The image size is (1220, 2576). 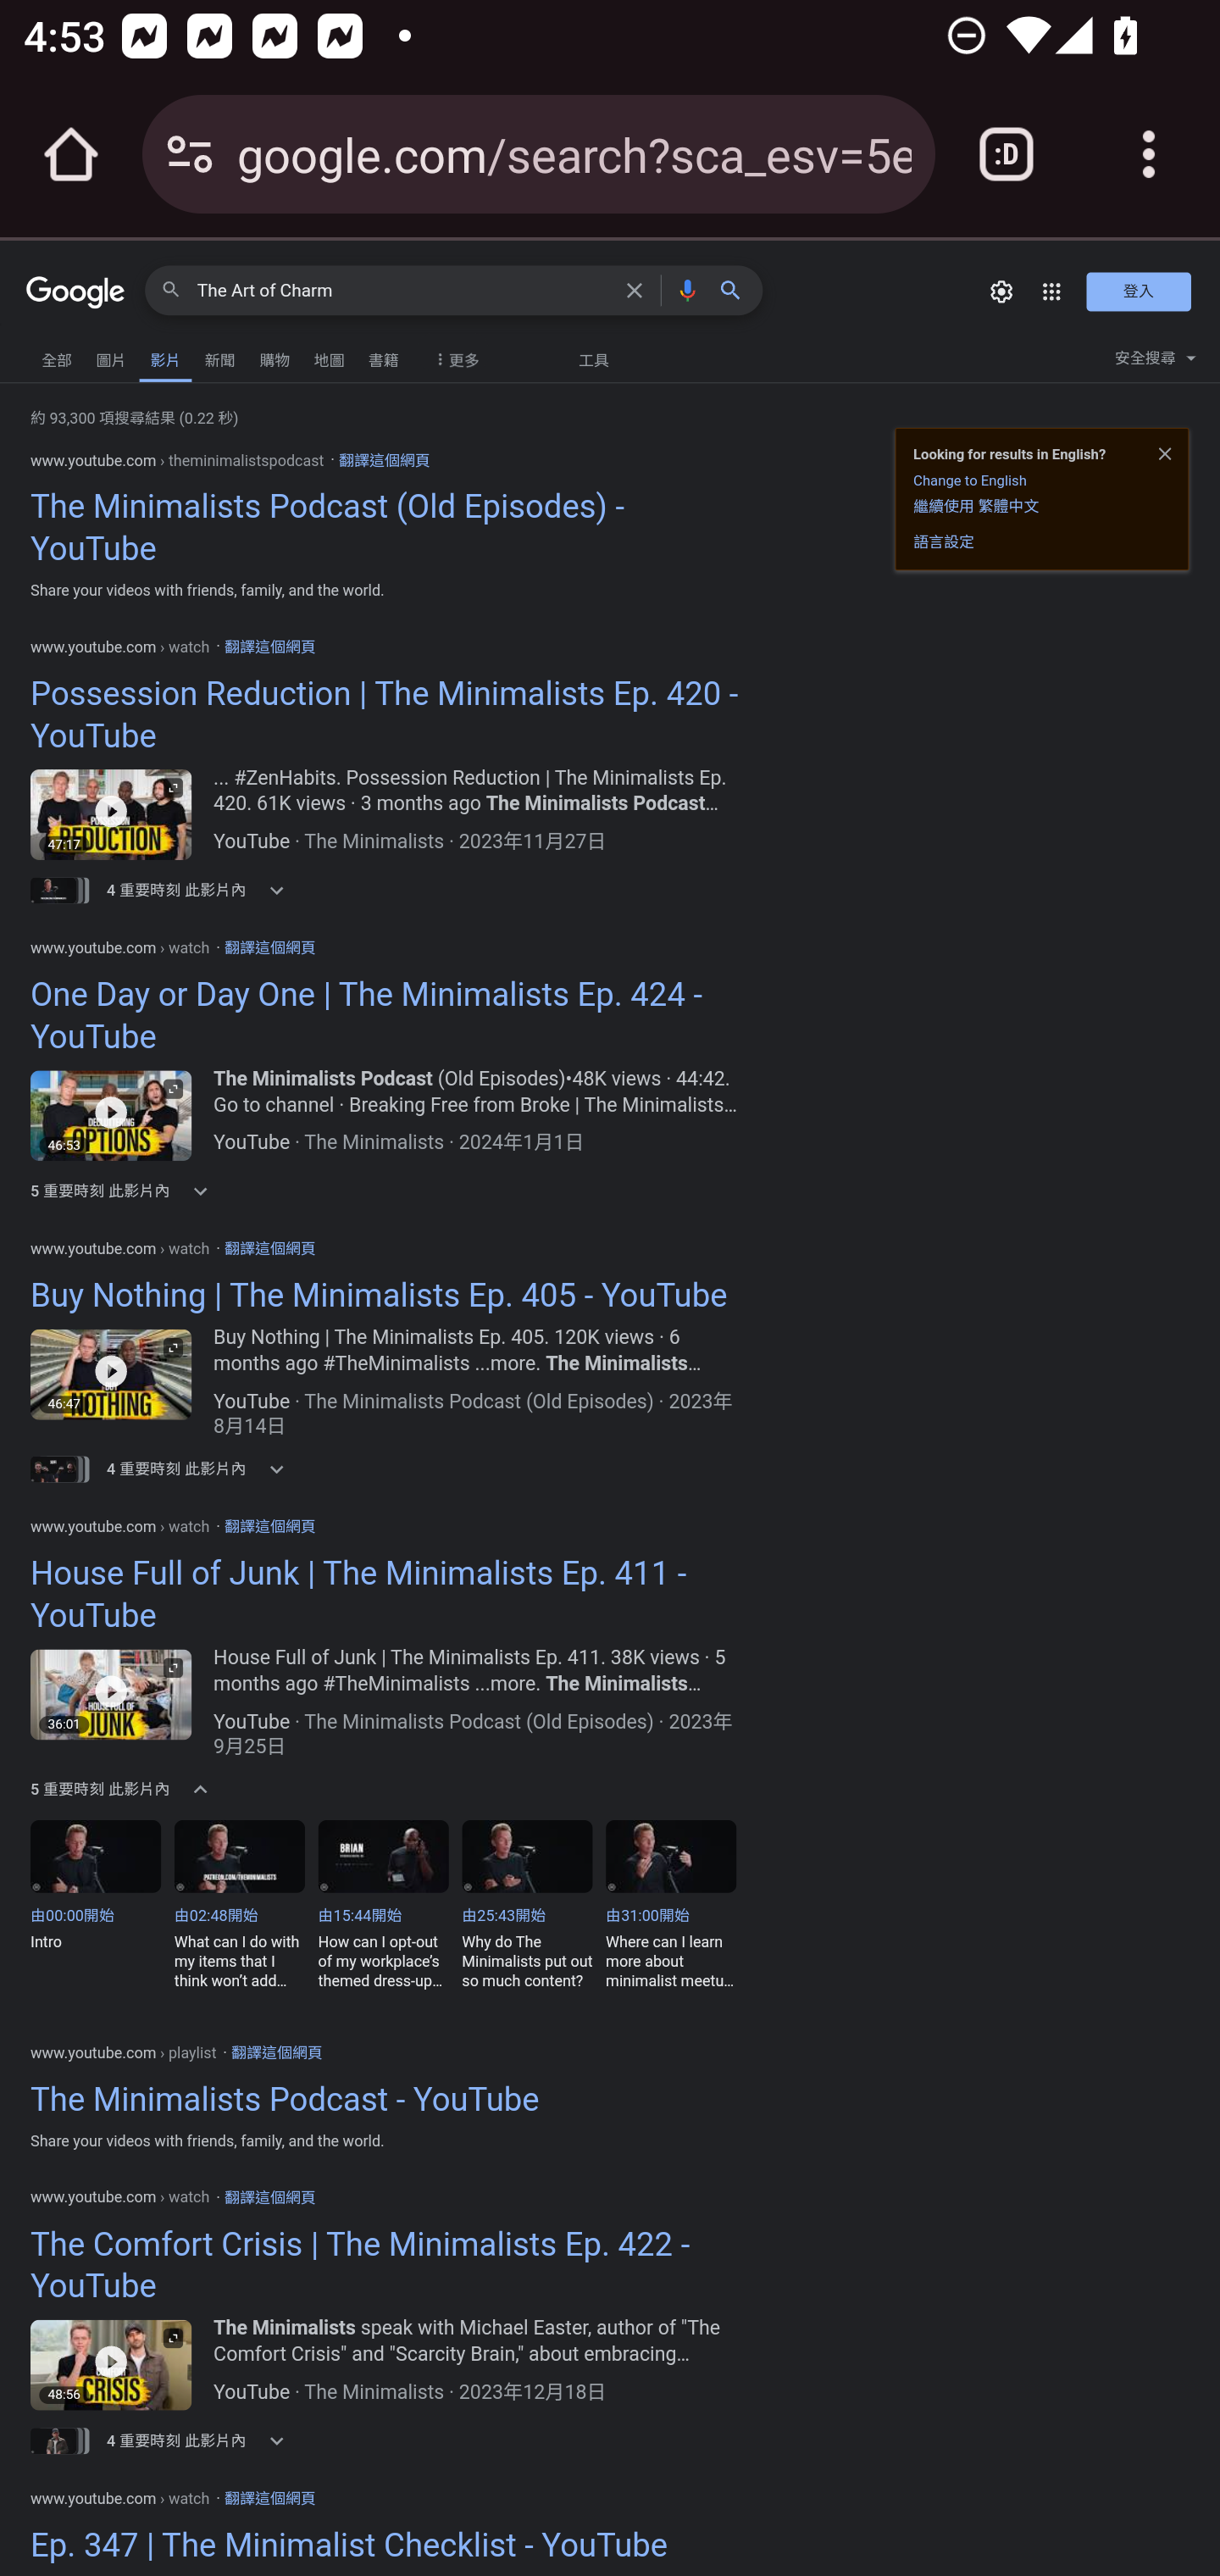 What do you see at coordinates (71, 154) in the screenshot?
I see `Open the home page` at bounding box center [71, 154].